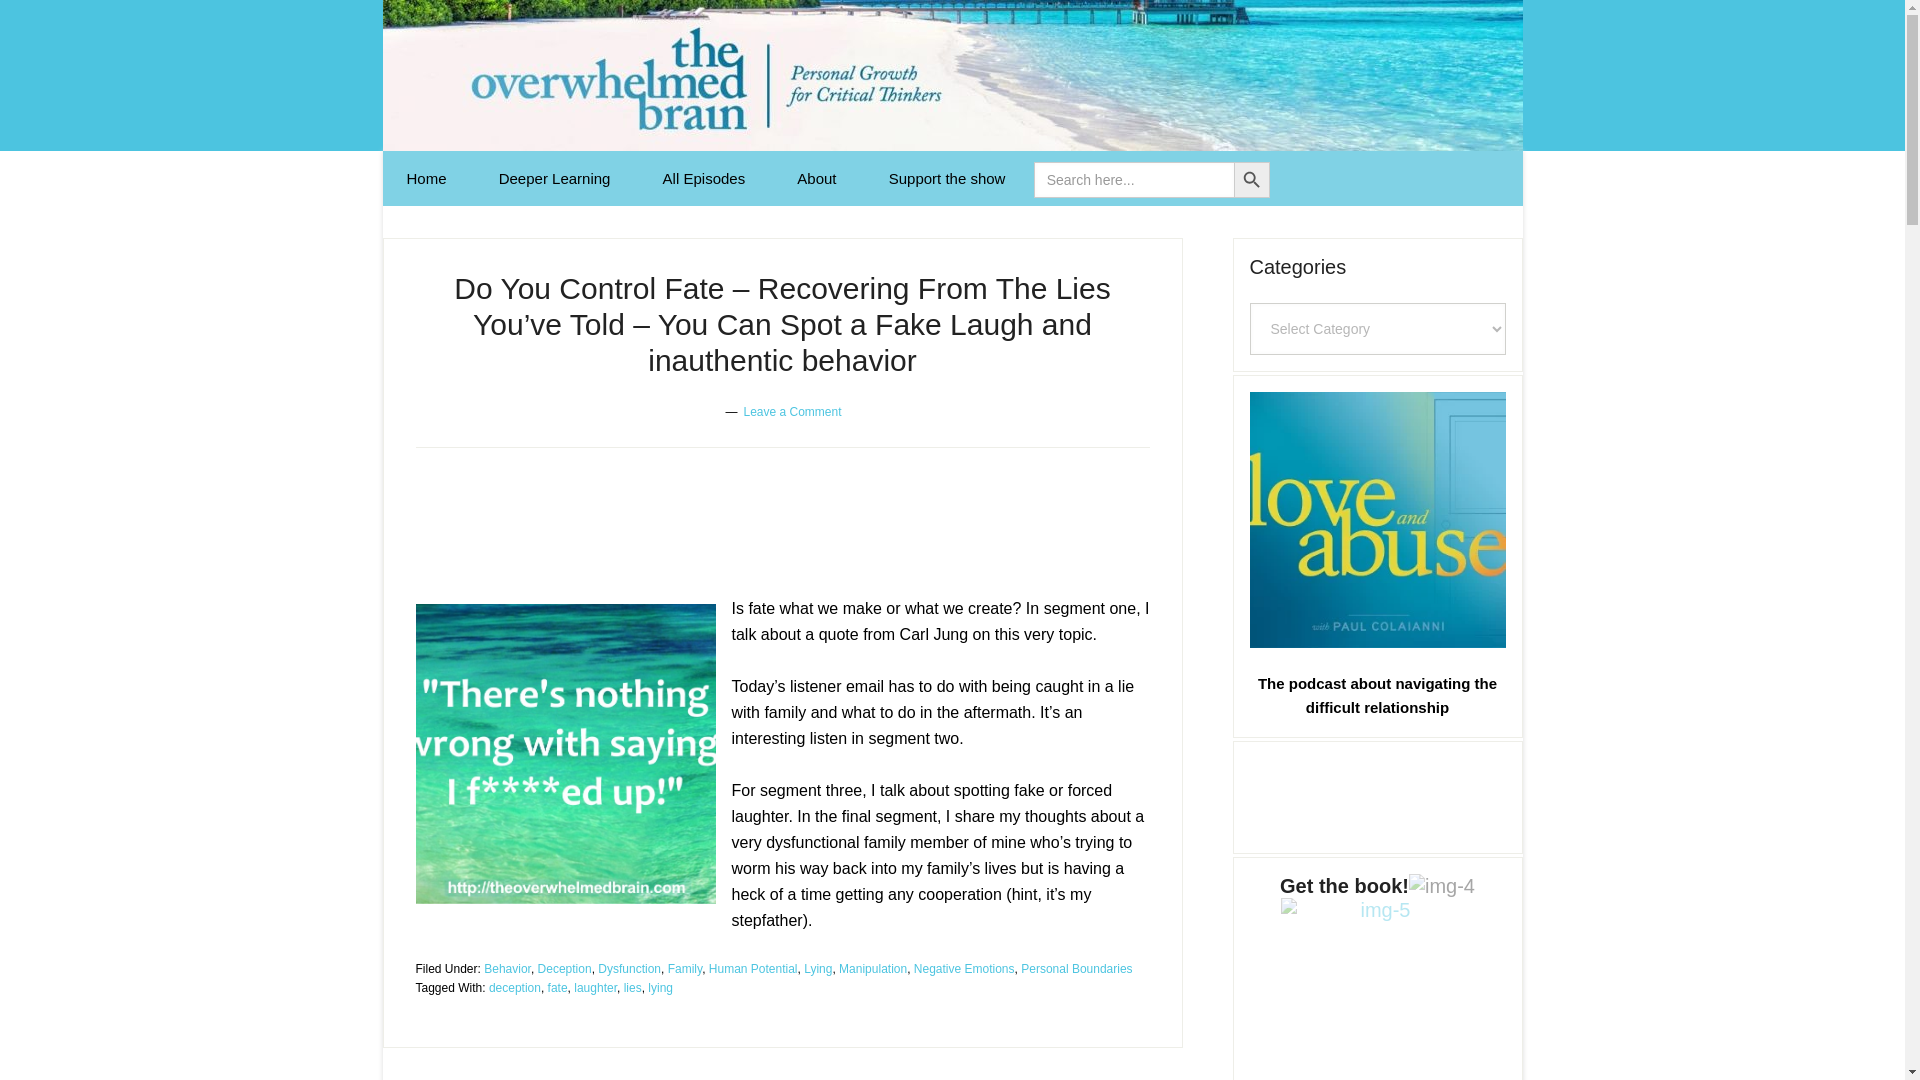 This screenshot has width=1920, height=1080. I want to click on All Episodes, so click(704, 178).